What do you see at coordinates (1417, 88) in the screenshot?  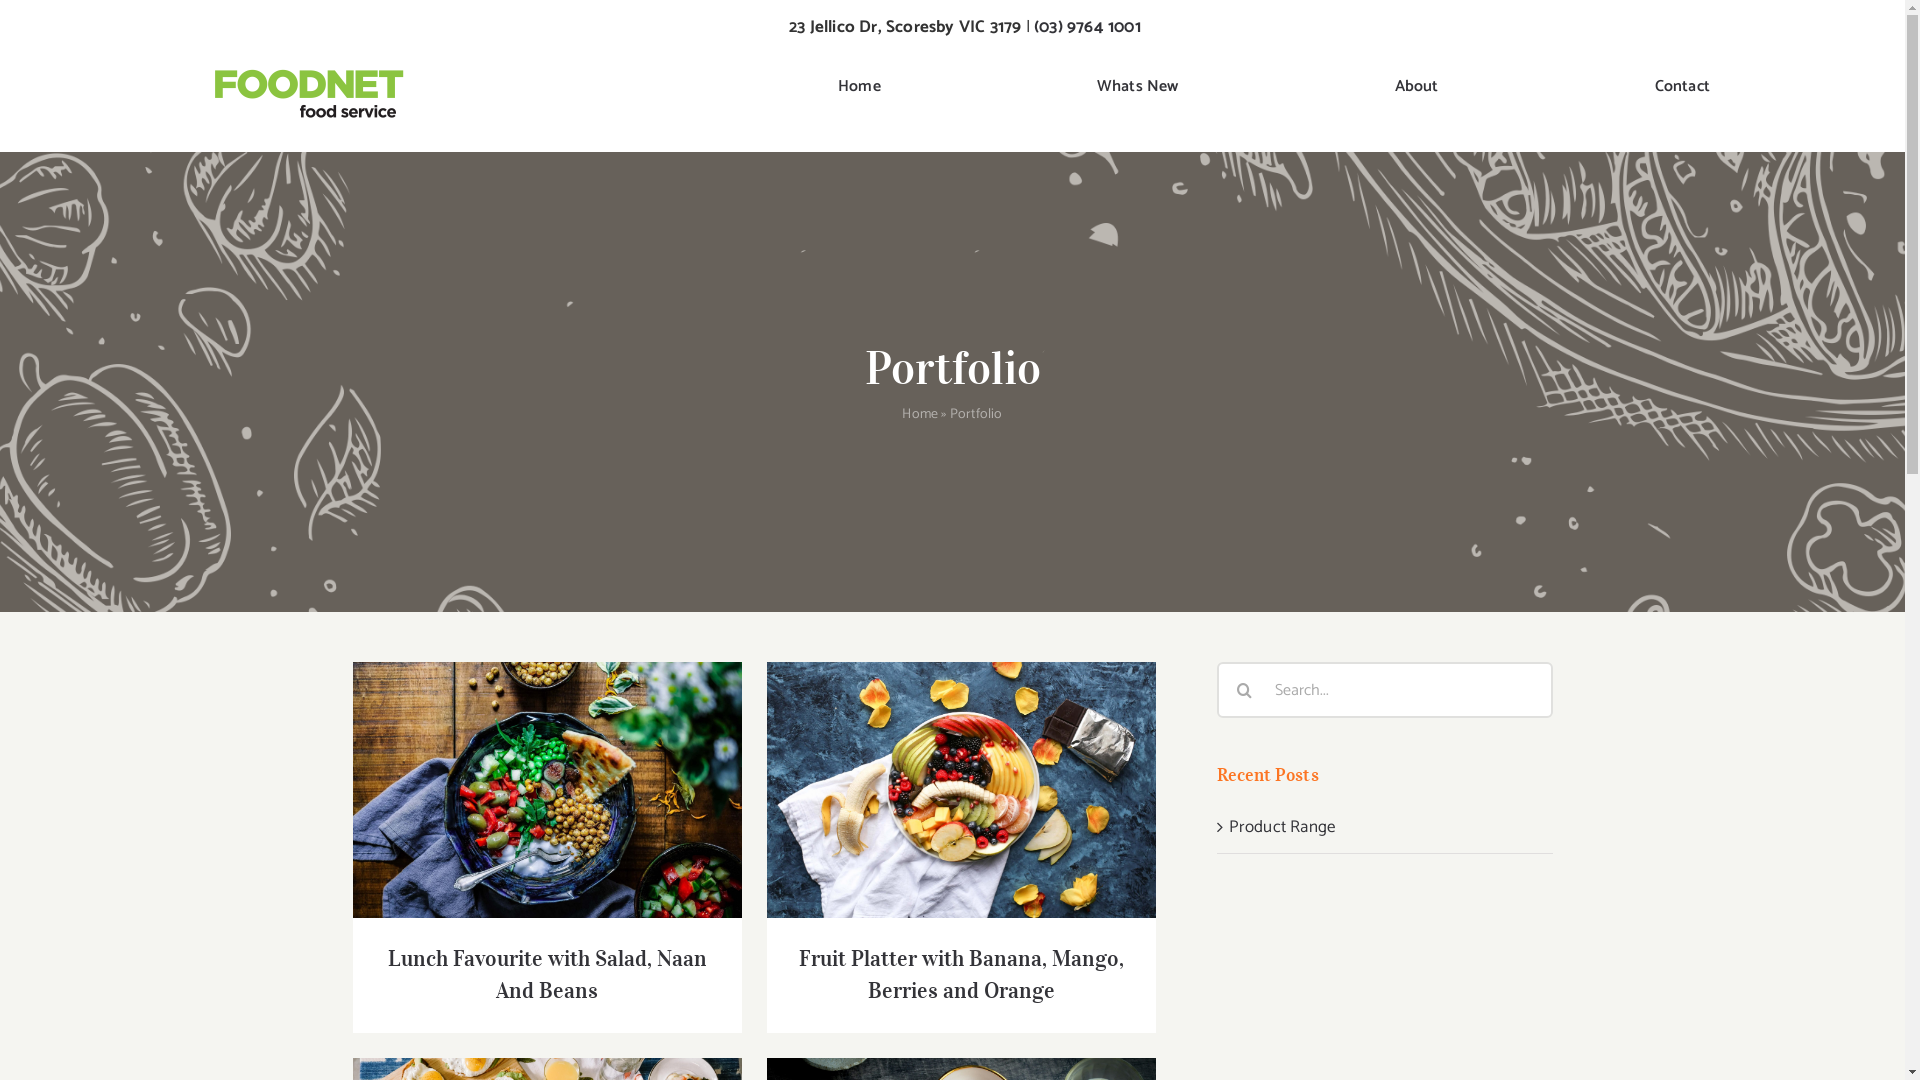 I see `About` at bounding box center [1417, 88].